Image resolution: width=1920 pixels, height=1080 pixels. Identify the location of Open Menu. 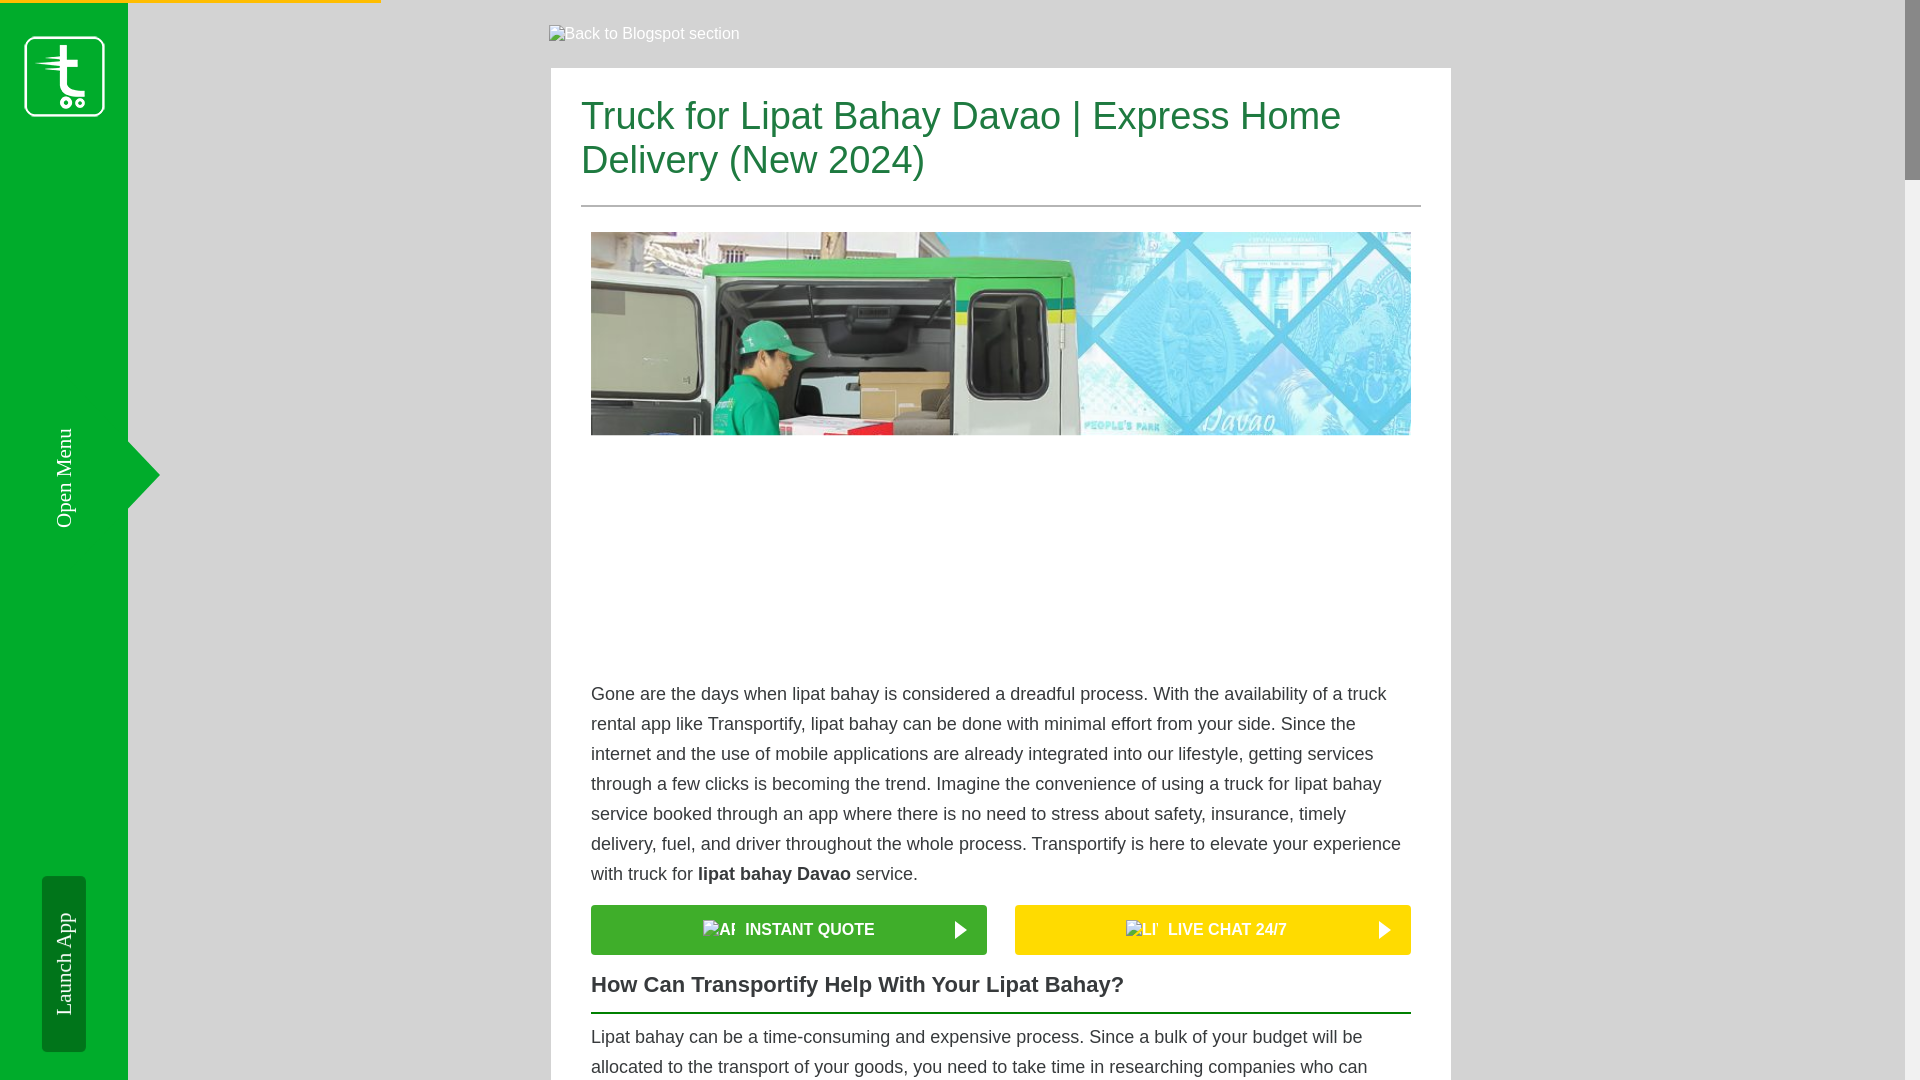
(101, 440).